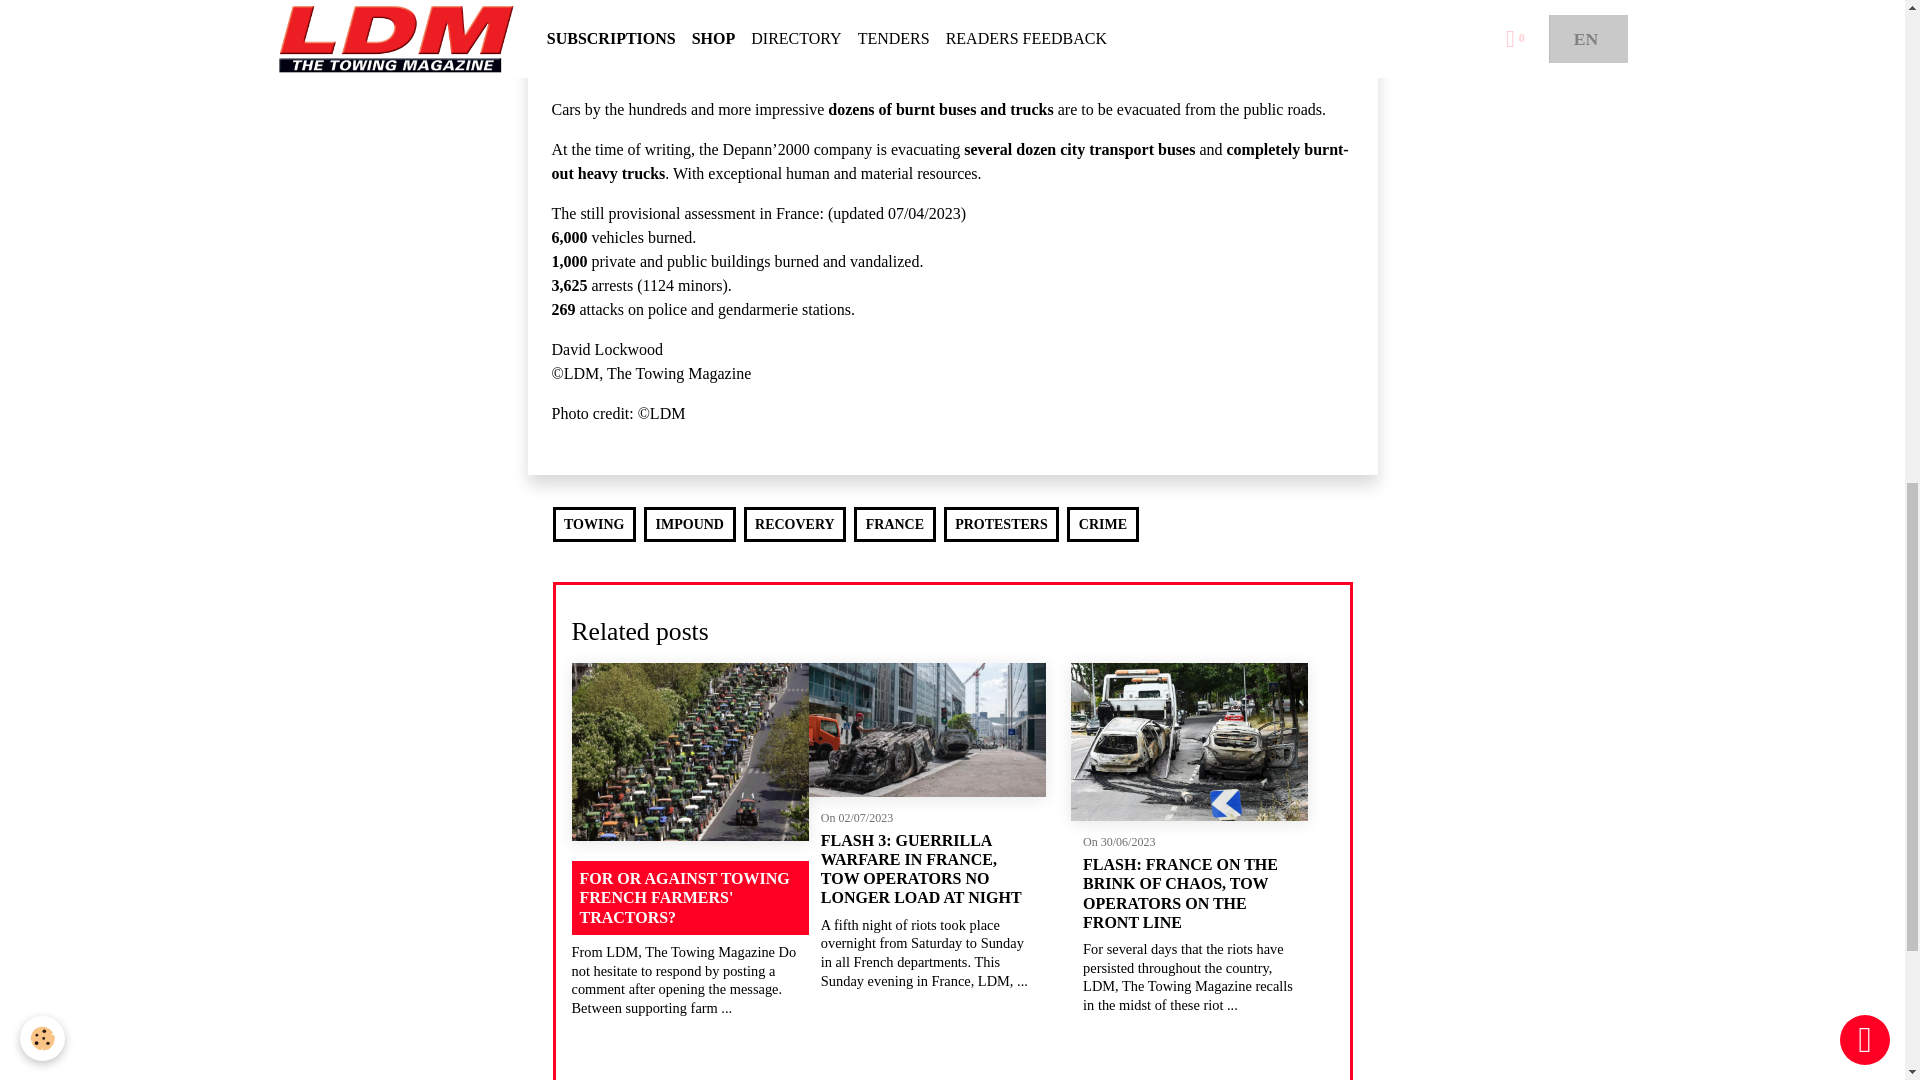 Image resolution: width=1920 pixels, height=1080 pixels. I want to click on LDM, The Towing Magazine, so click(1040, 45).